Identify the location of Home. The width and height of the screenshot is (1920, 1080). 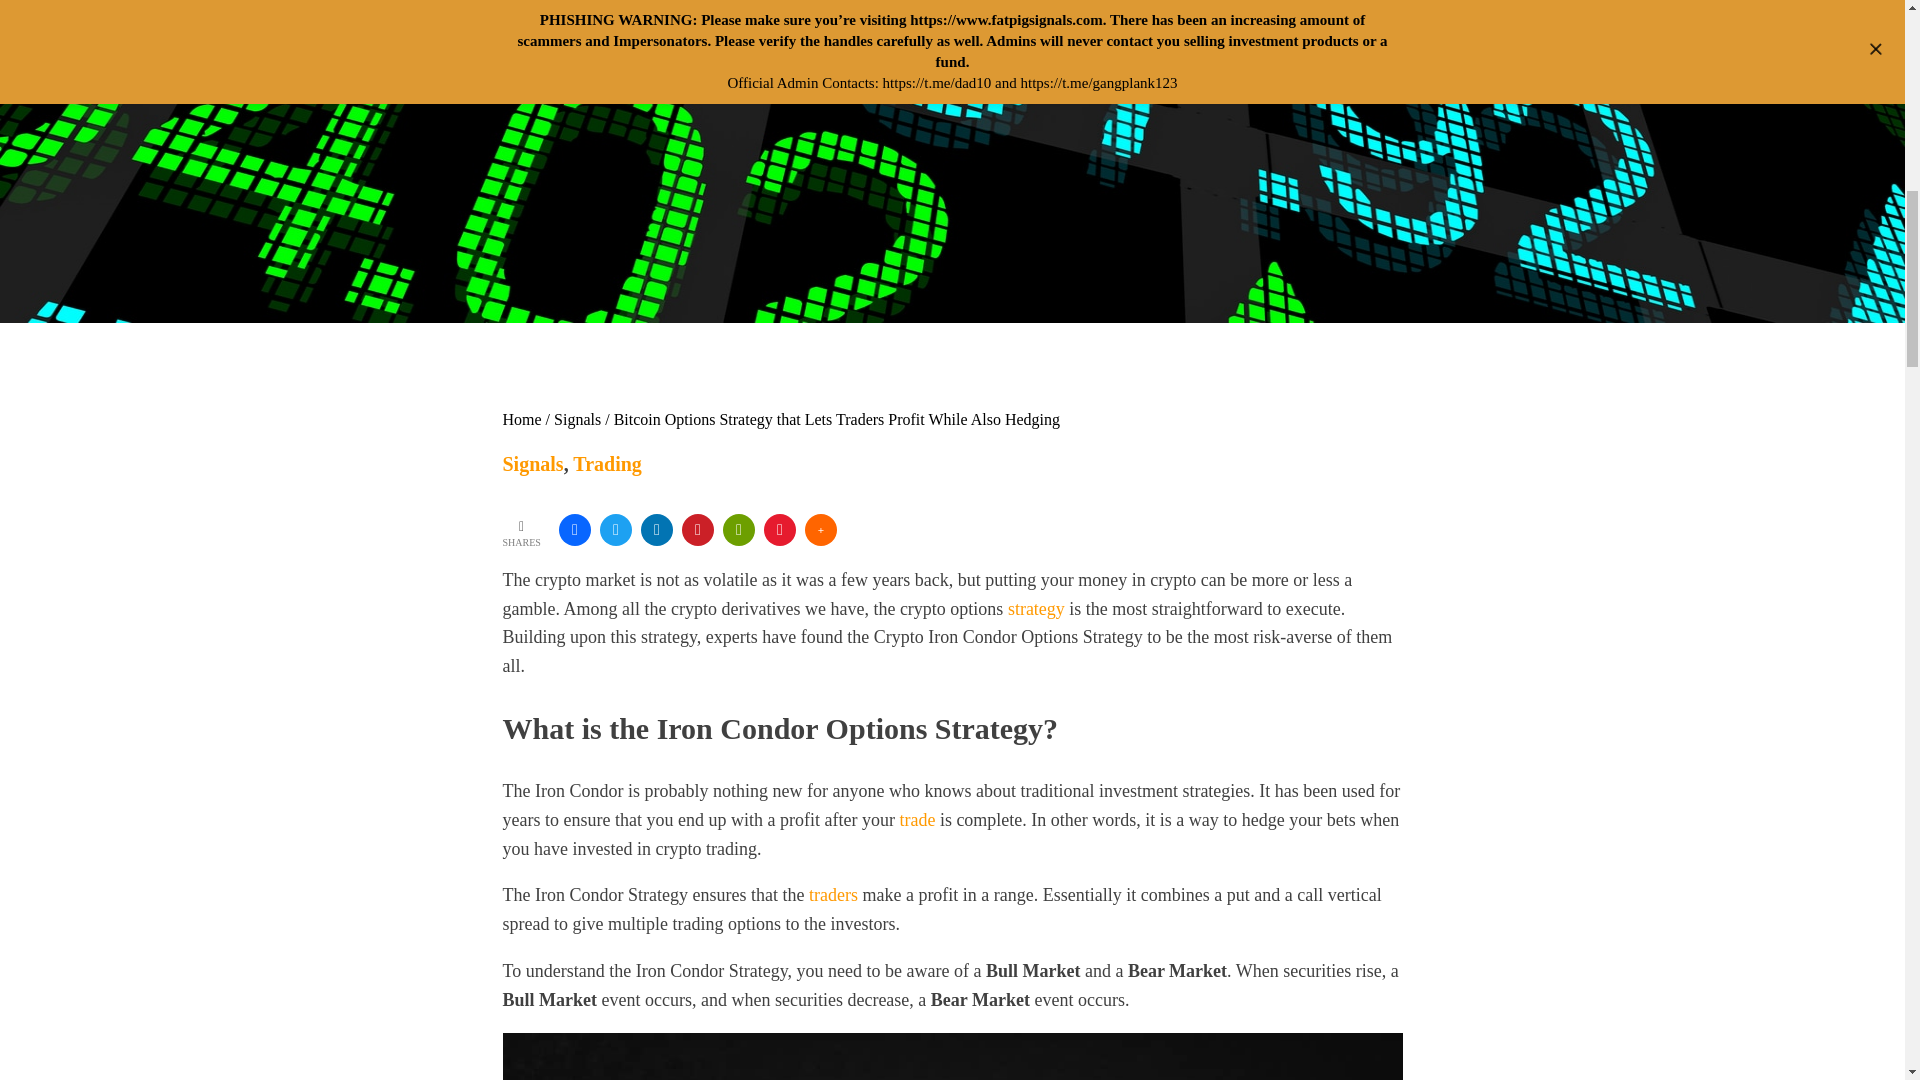
(521, 419).